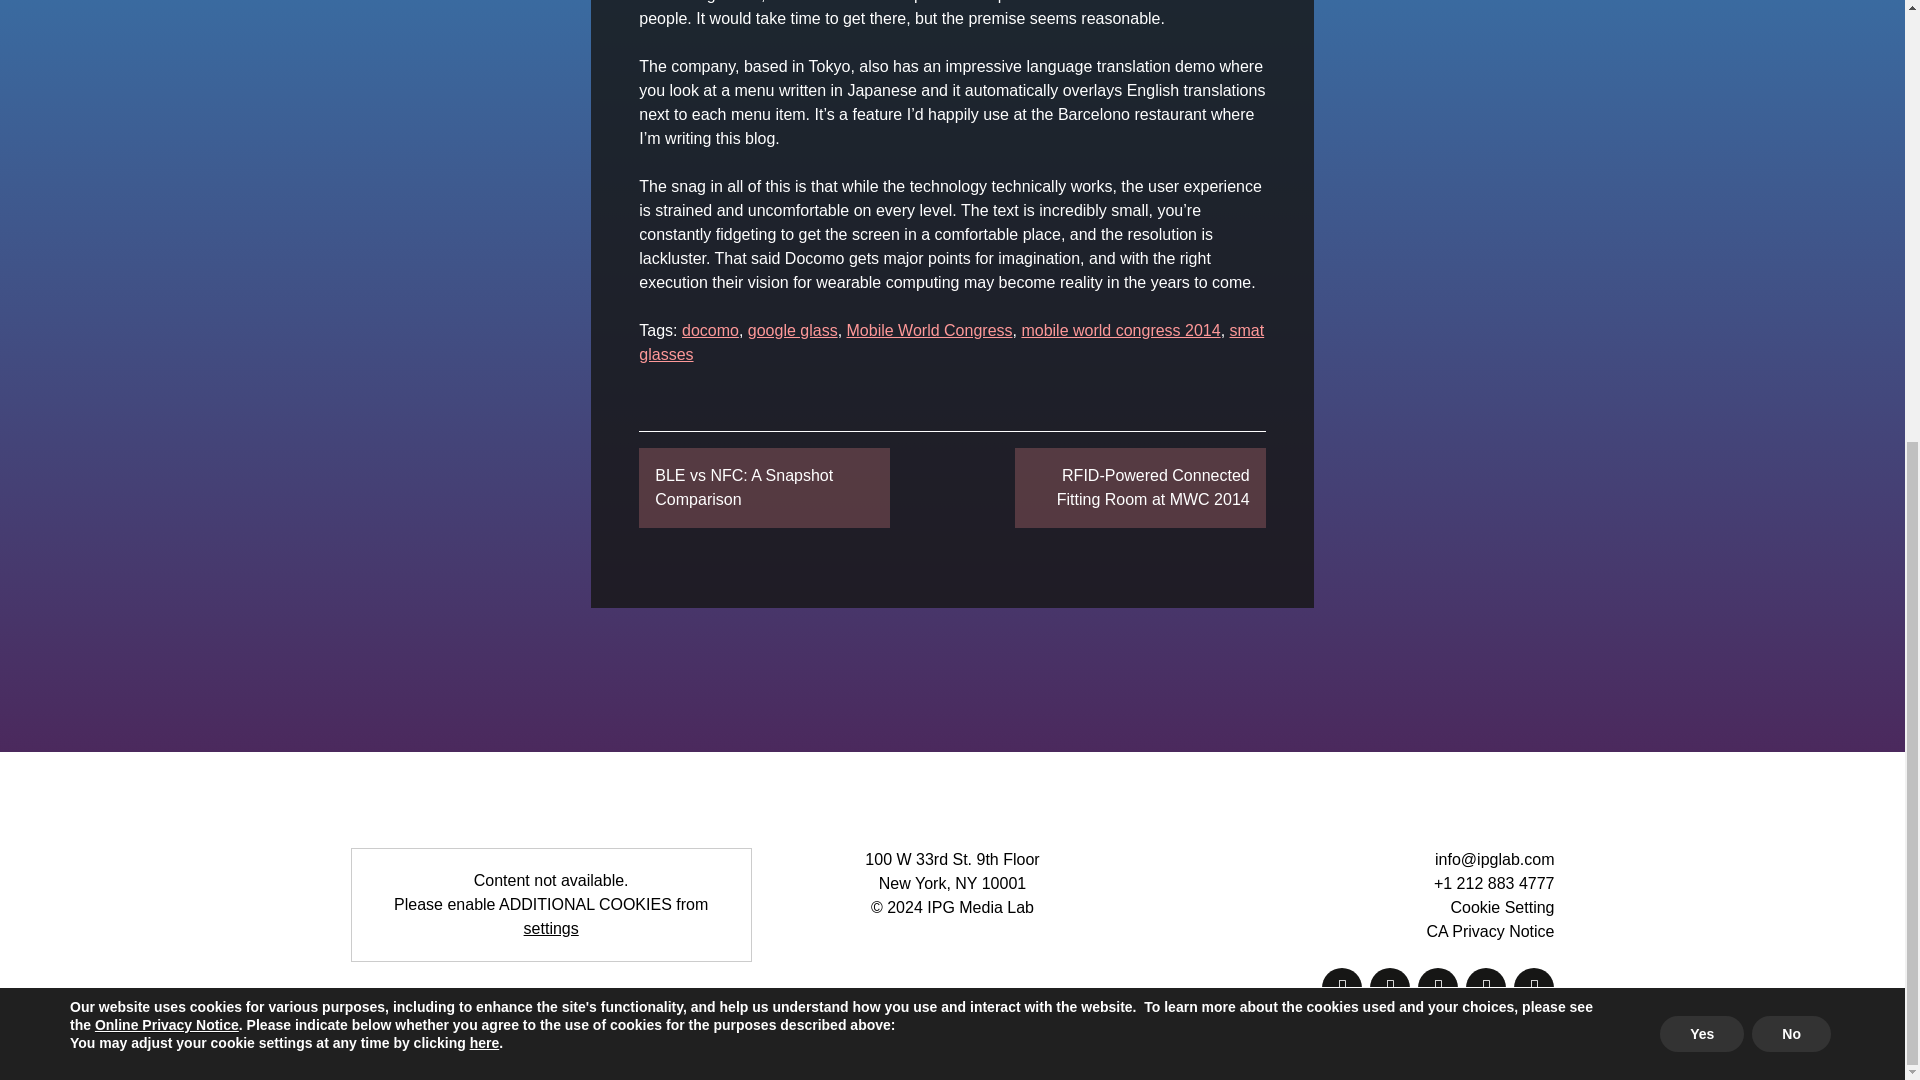  Describe the element at coordinates (710, 330) in the screenshot. I see `docomo` at that location.